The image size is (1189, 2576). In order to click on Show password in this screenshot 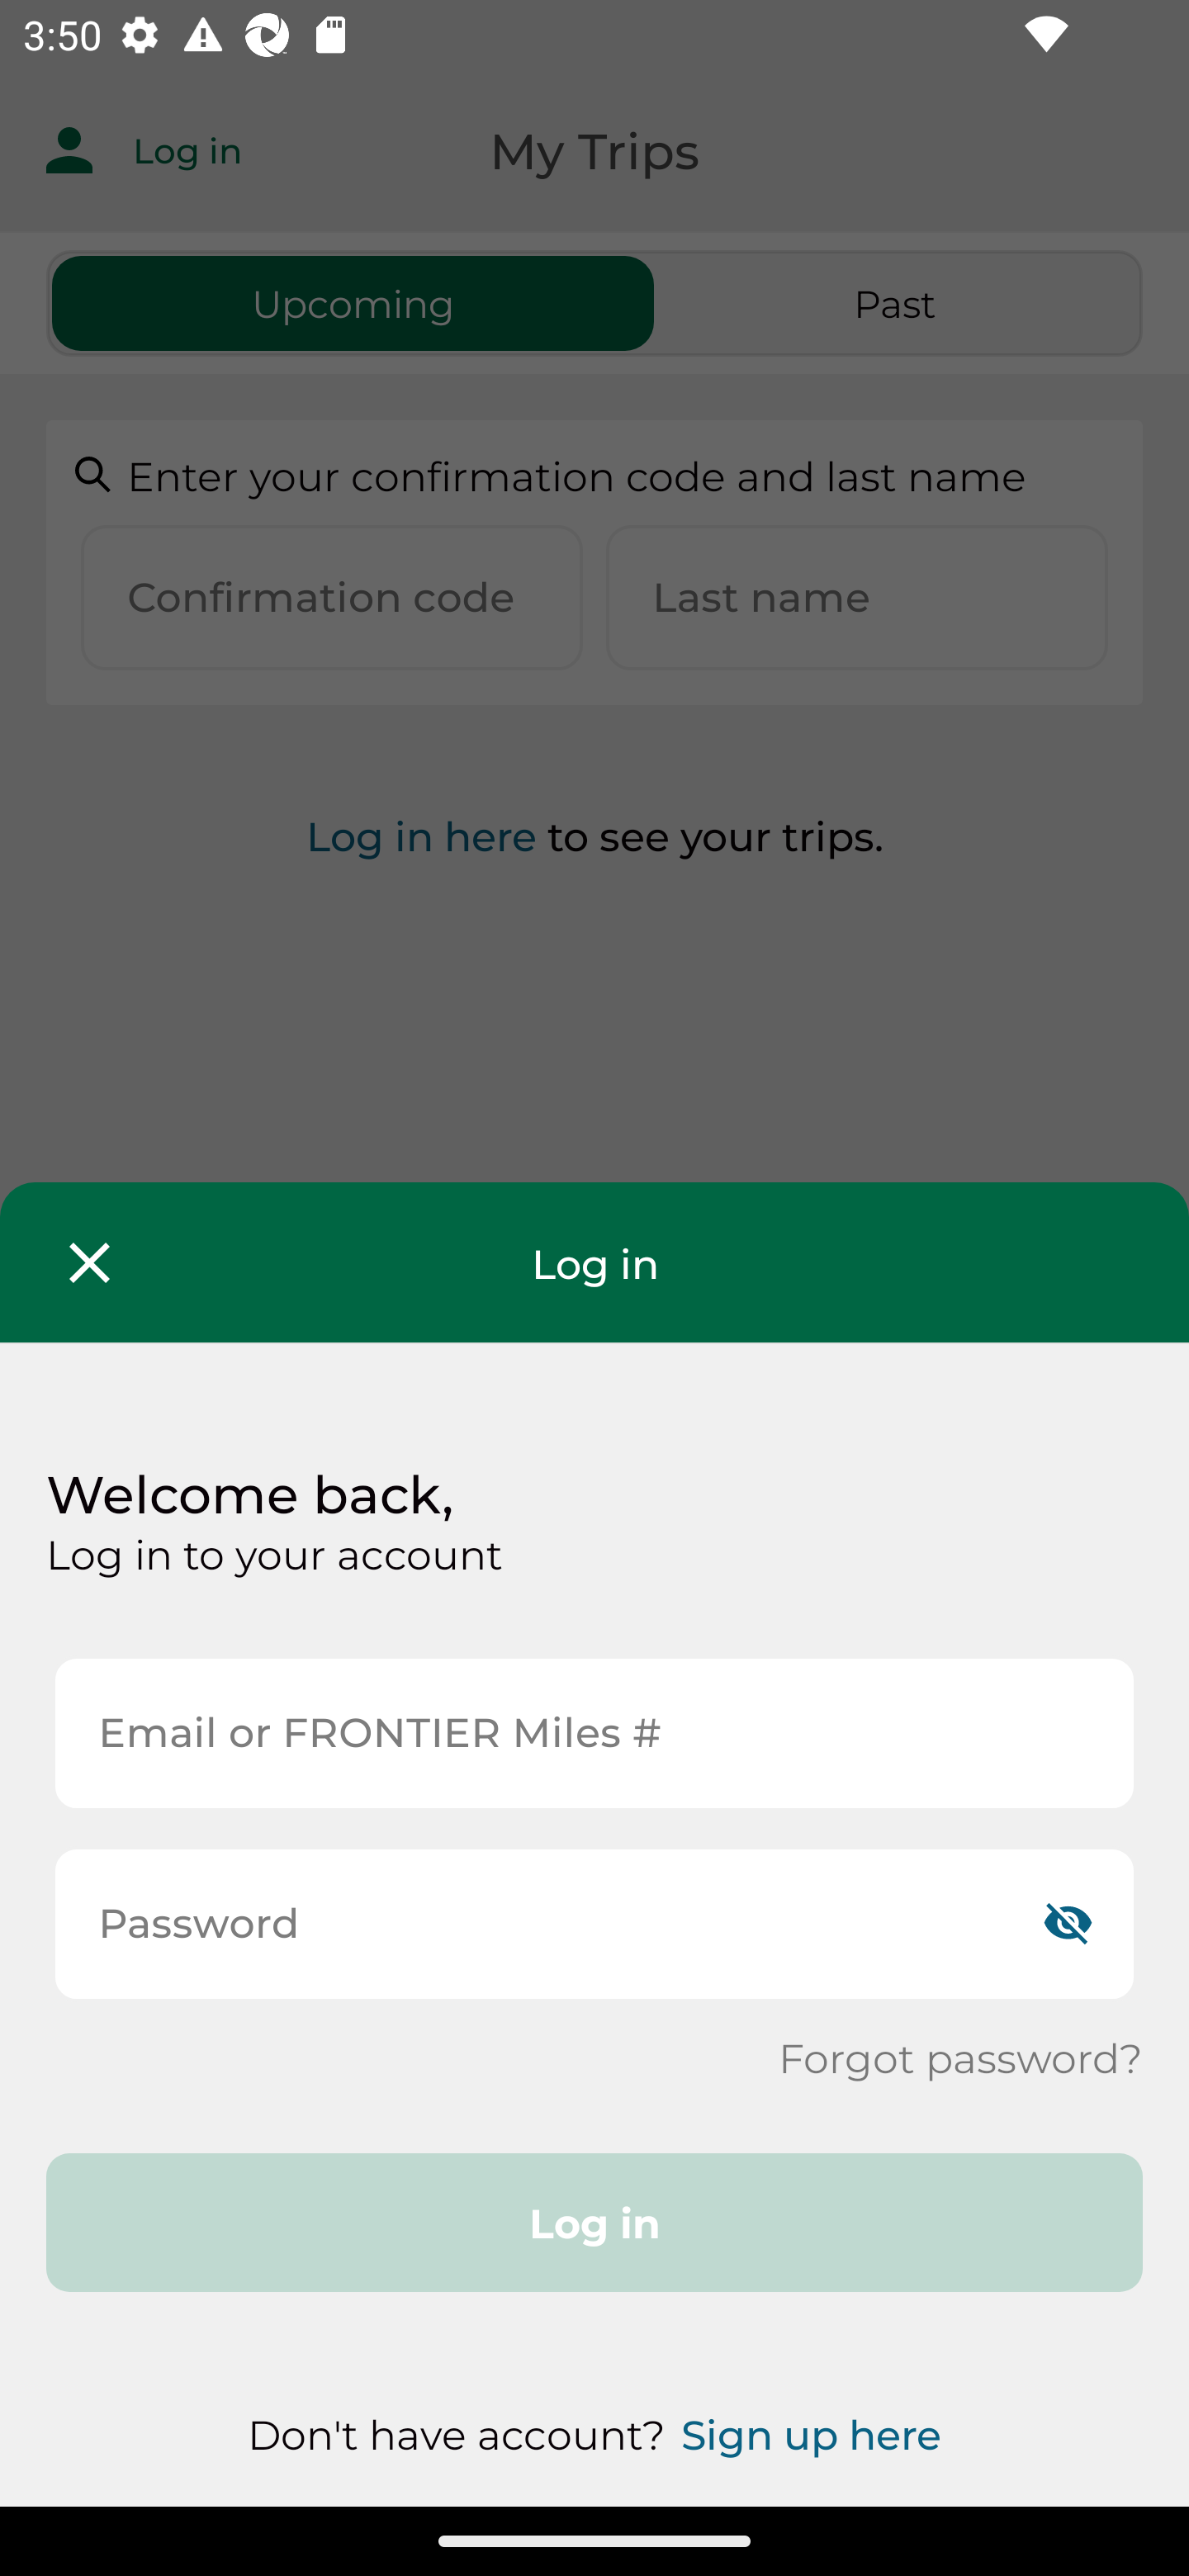, I will do `click(1067, 1924)`.